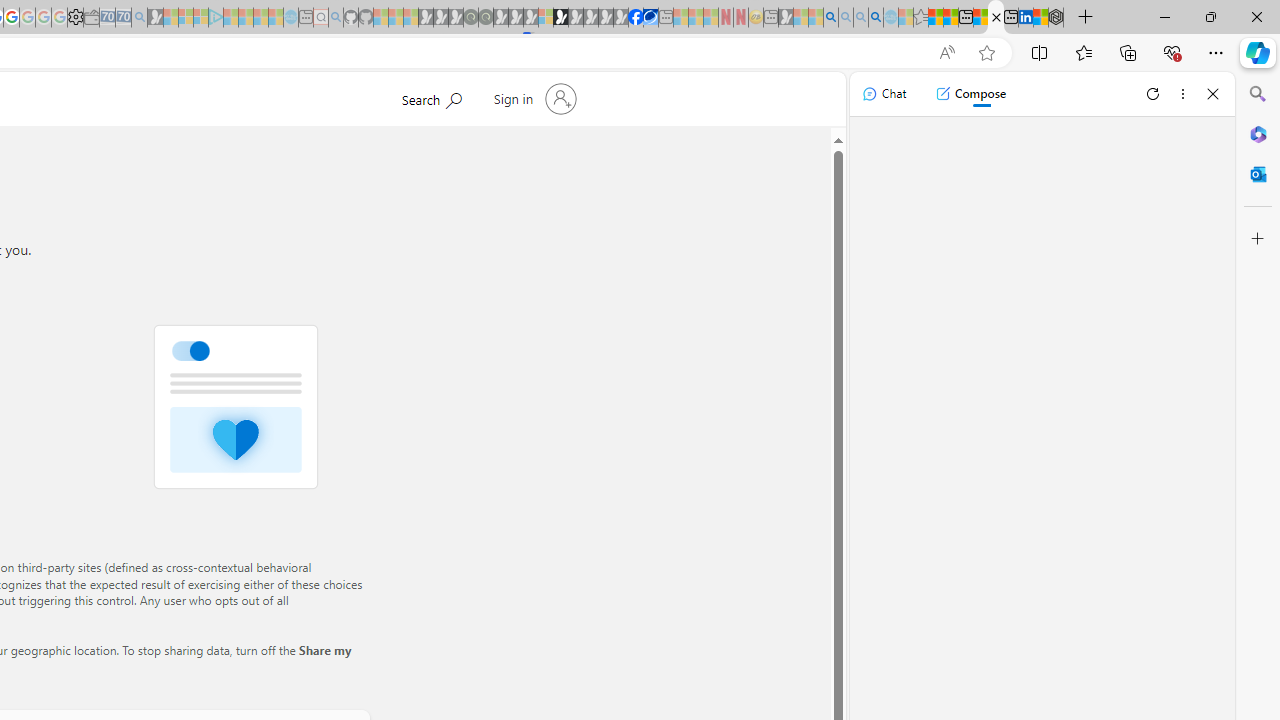  I want to click on Nordace | Facebook, so click(635, 18).